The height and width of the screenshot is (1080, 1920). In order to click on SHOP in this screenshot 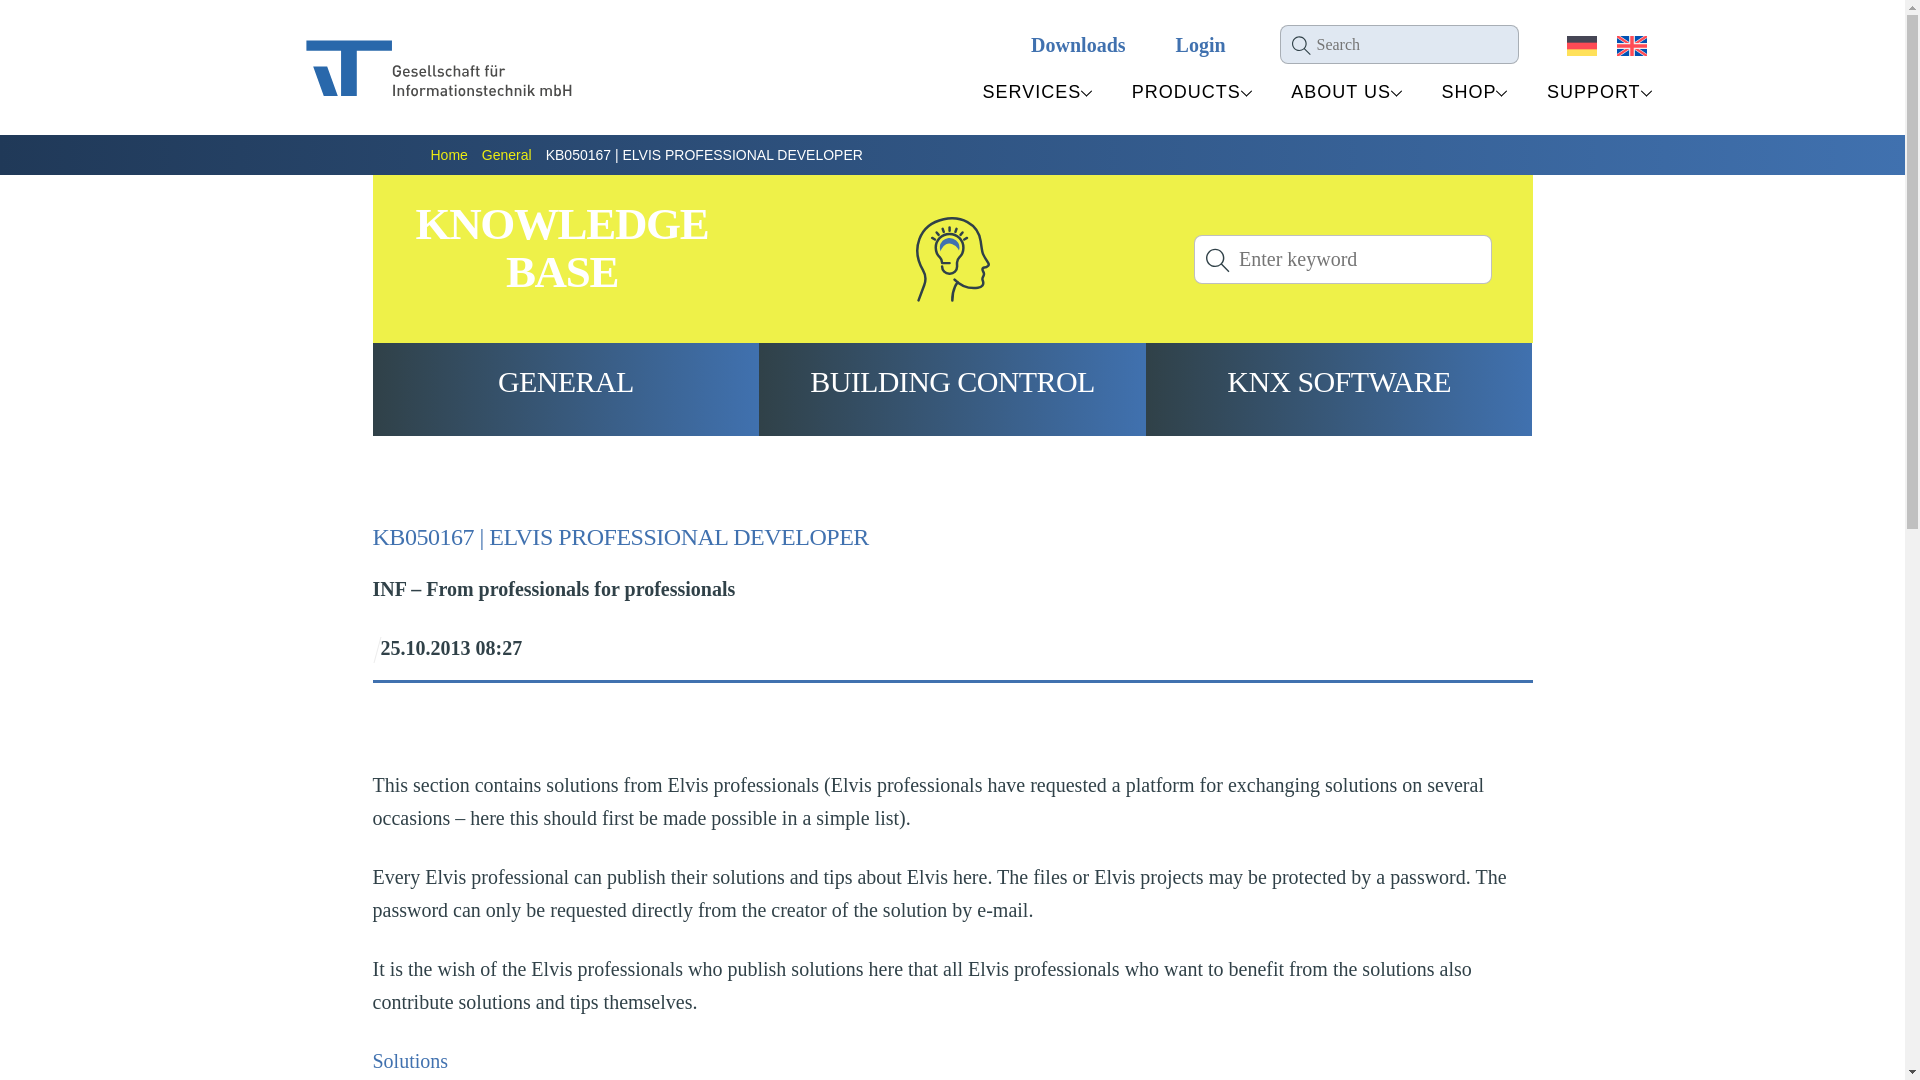, I will do `click(1409, 92)`.